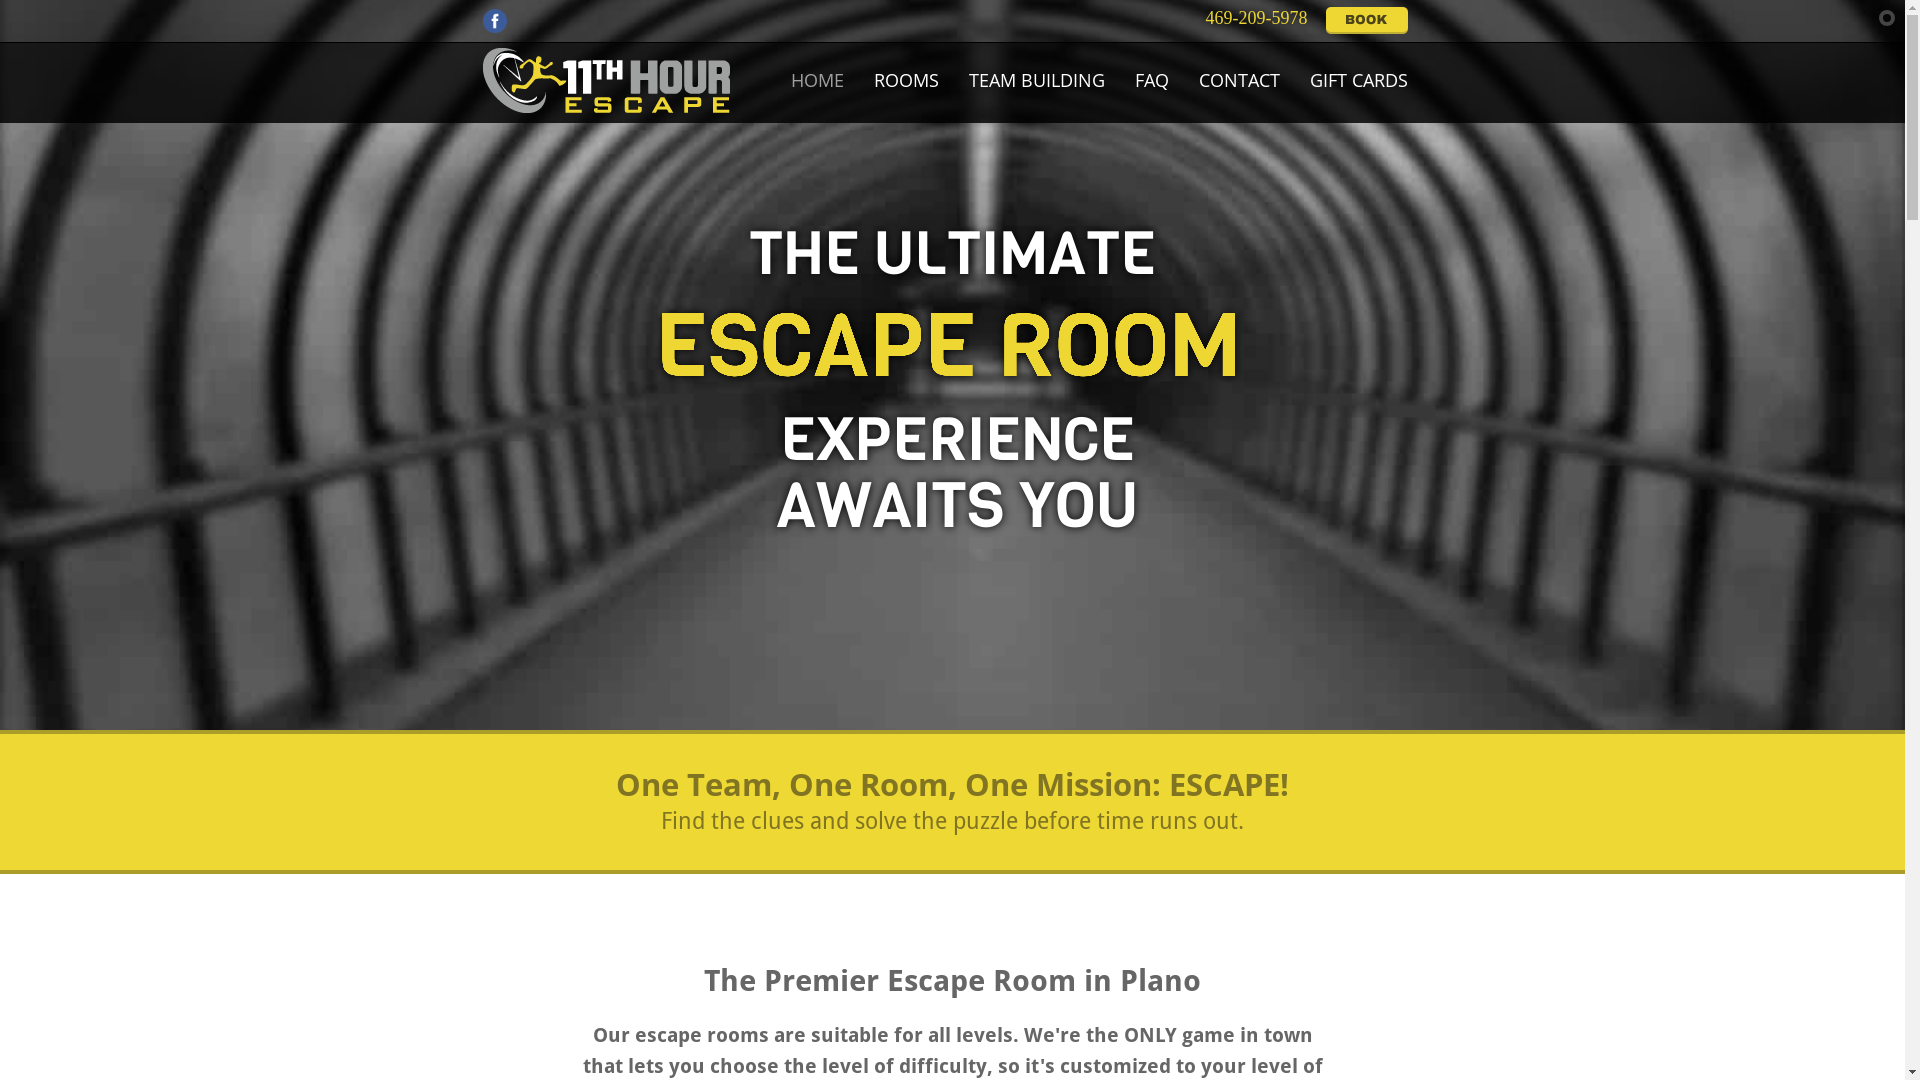  Describe the element at coordinates (818, 80) in the screenshot. I see `HOME` at that location.